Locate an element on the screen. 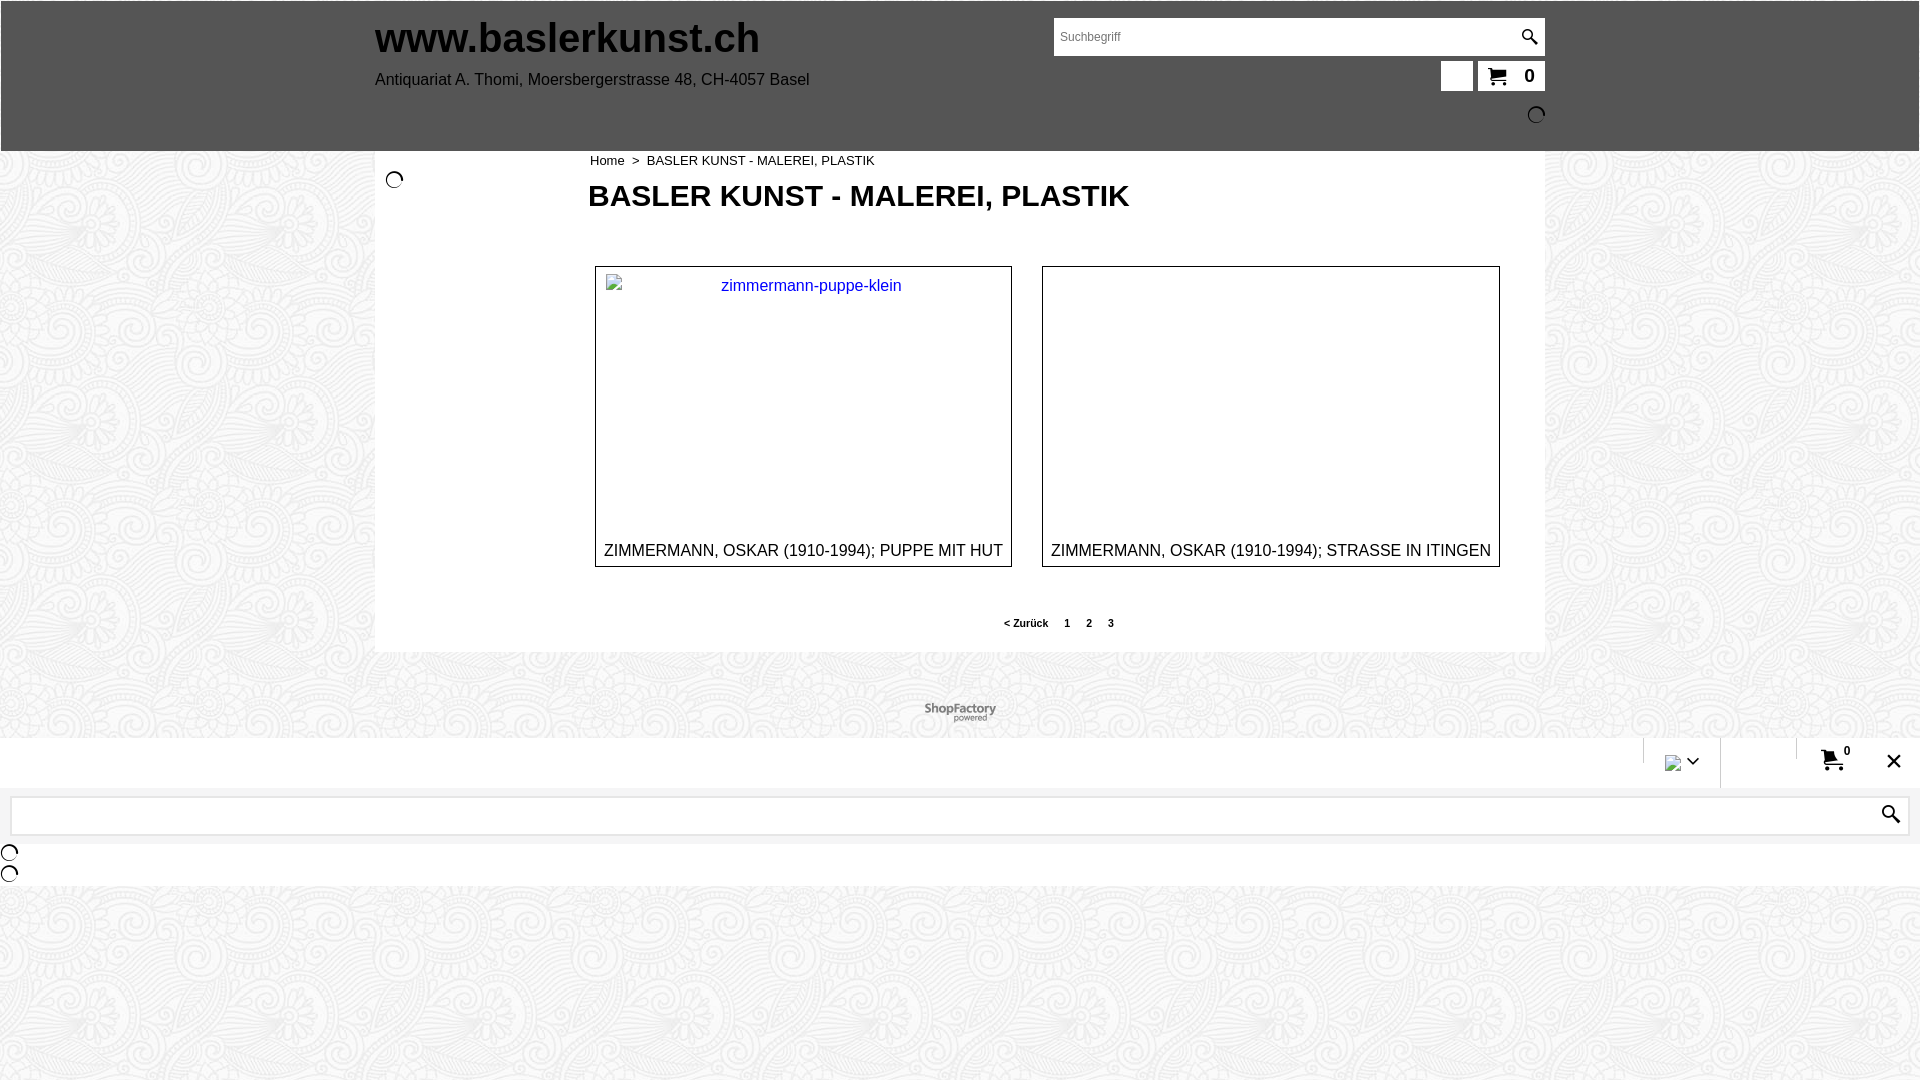 The image size is (1920, 1080). www.baslerkunst.ch is located at coordinates (568, 38).